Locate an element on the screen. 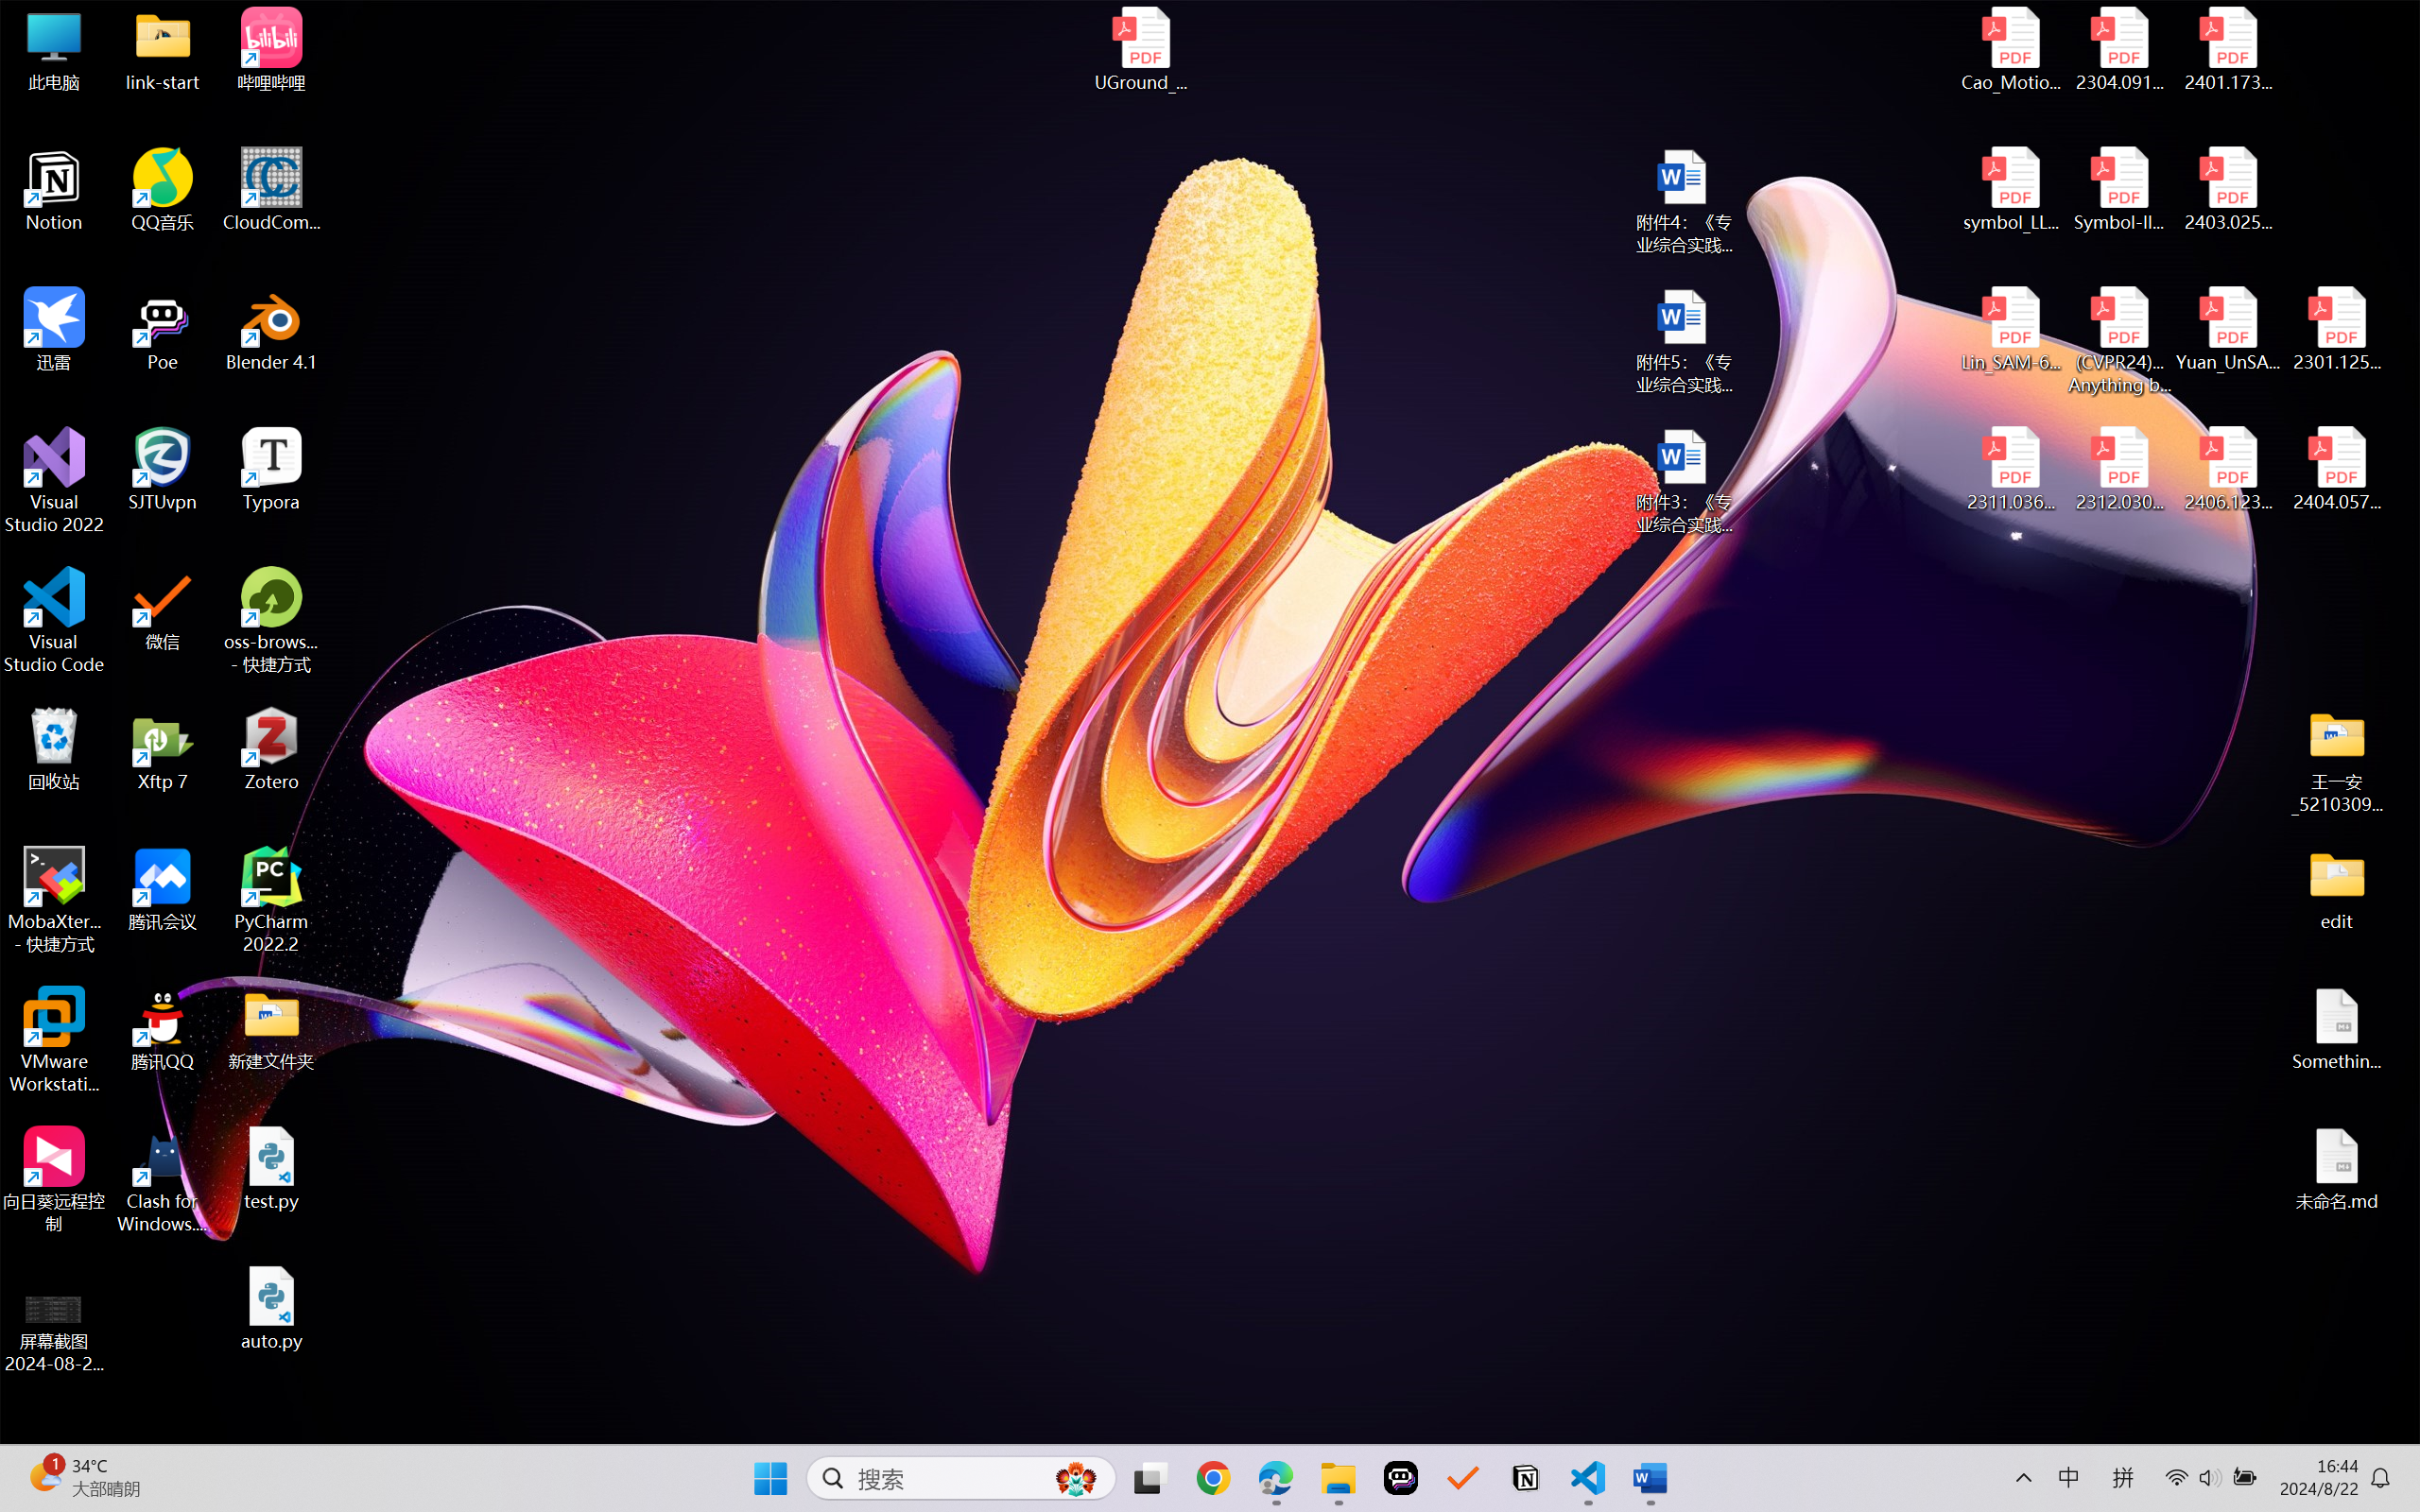 Image resolution: width=2420 pixels, height=1512 pixels. 2406.12373v2.pdf is located at coordinates (2227, 470).